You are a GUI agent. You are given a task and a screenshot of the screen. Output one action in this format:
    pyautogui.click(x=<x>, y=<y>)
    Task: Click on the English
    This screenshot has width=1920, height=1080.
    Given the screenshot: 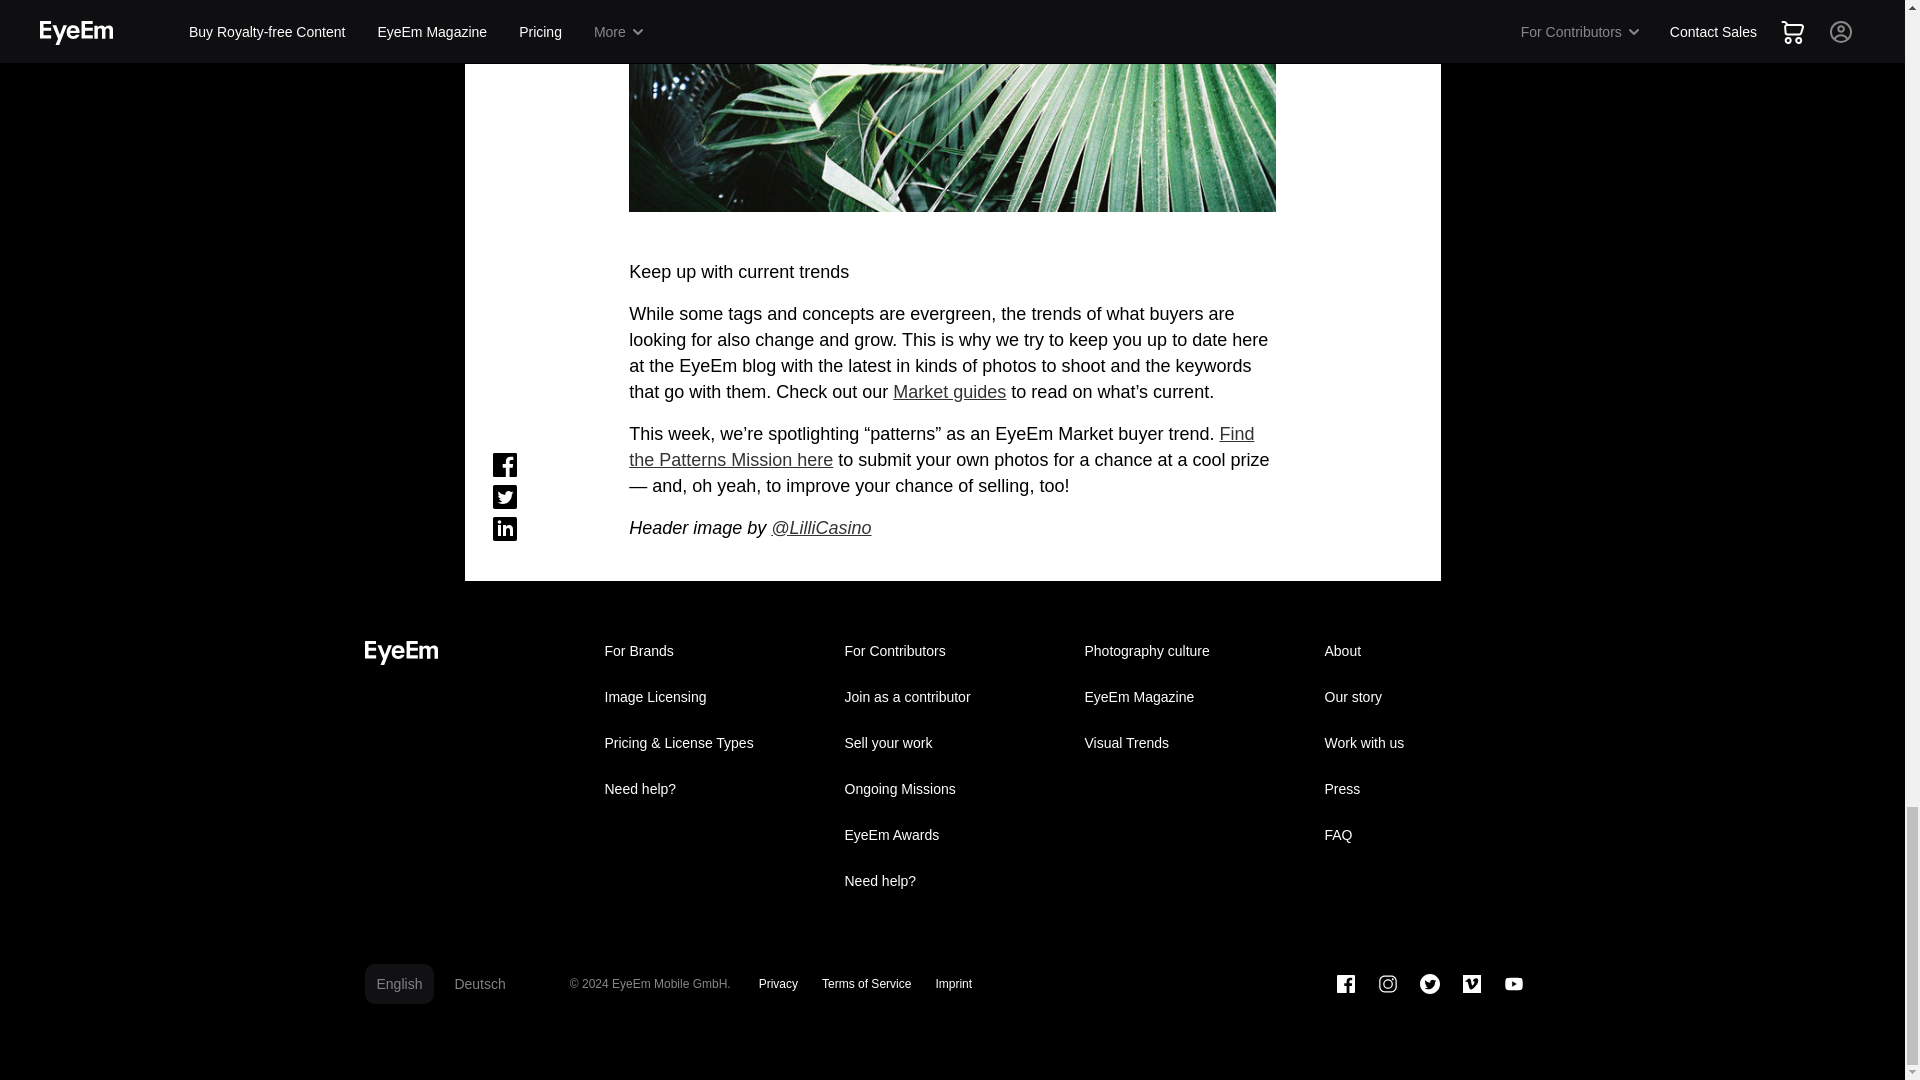 What is the action you would take?
    pyautogui.click(x=398, y=983)
    